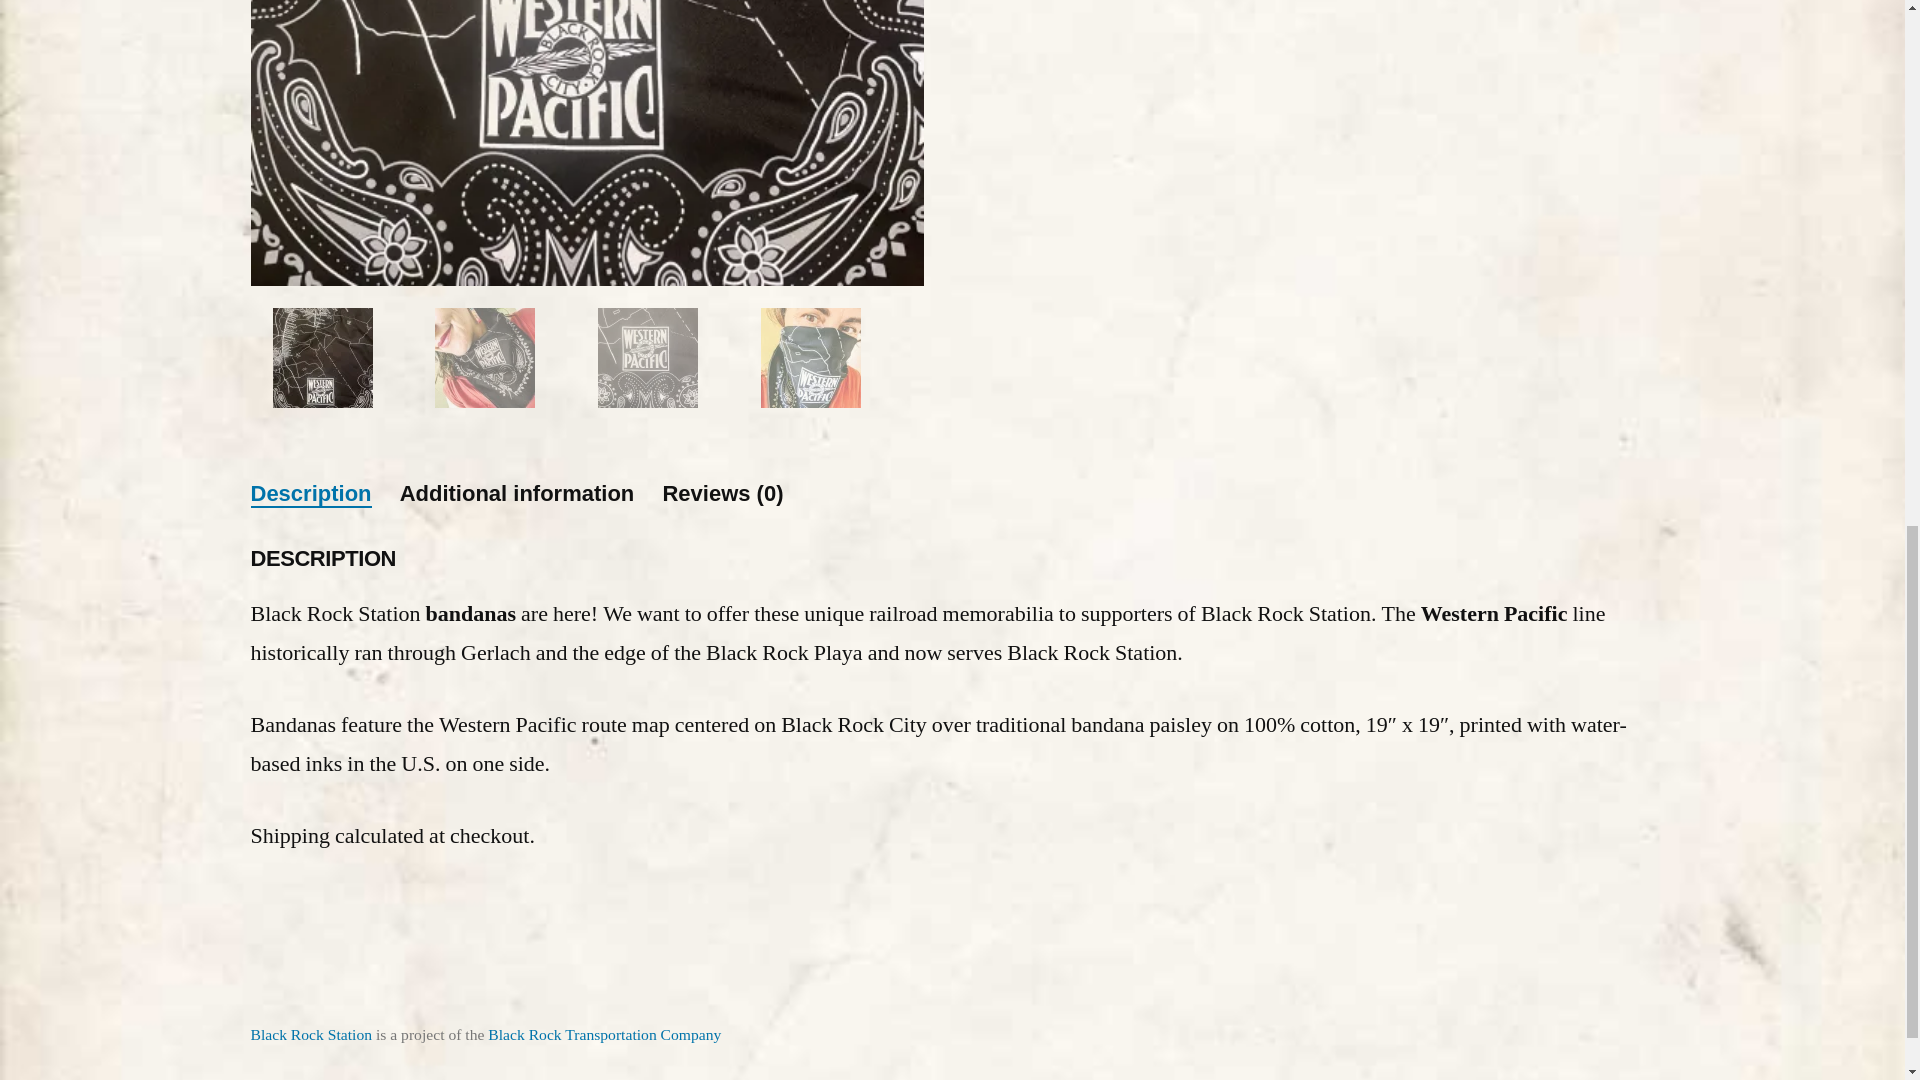 This screenshot has width=1920, height=1080. I want to click on Additional information, so click(517, 493).